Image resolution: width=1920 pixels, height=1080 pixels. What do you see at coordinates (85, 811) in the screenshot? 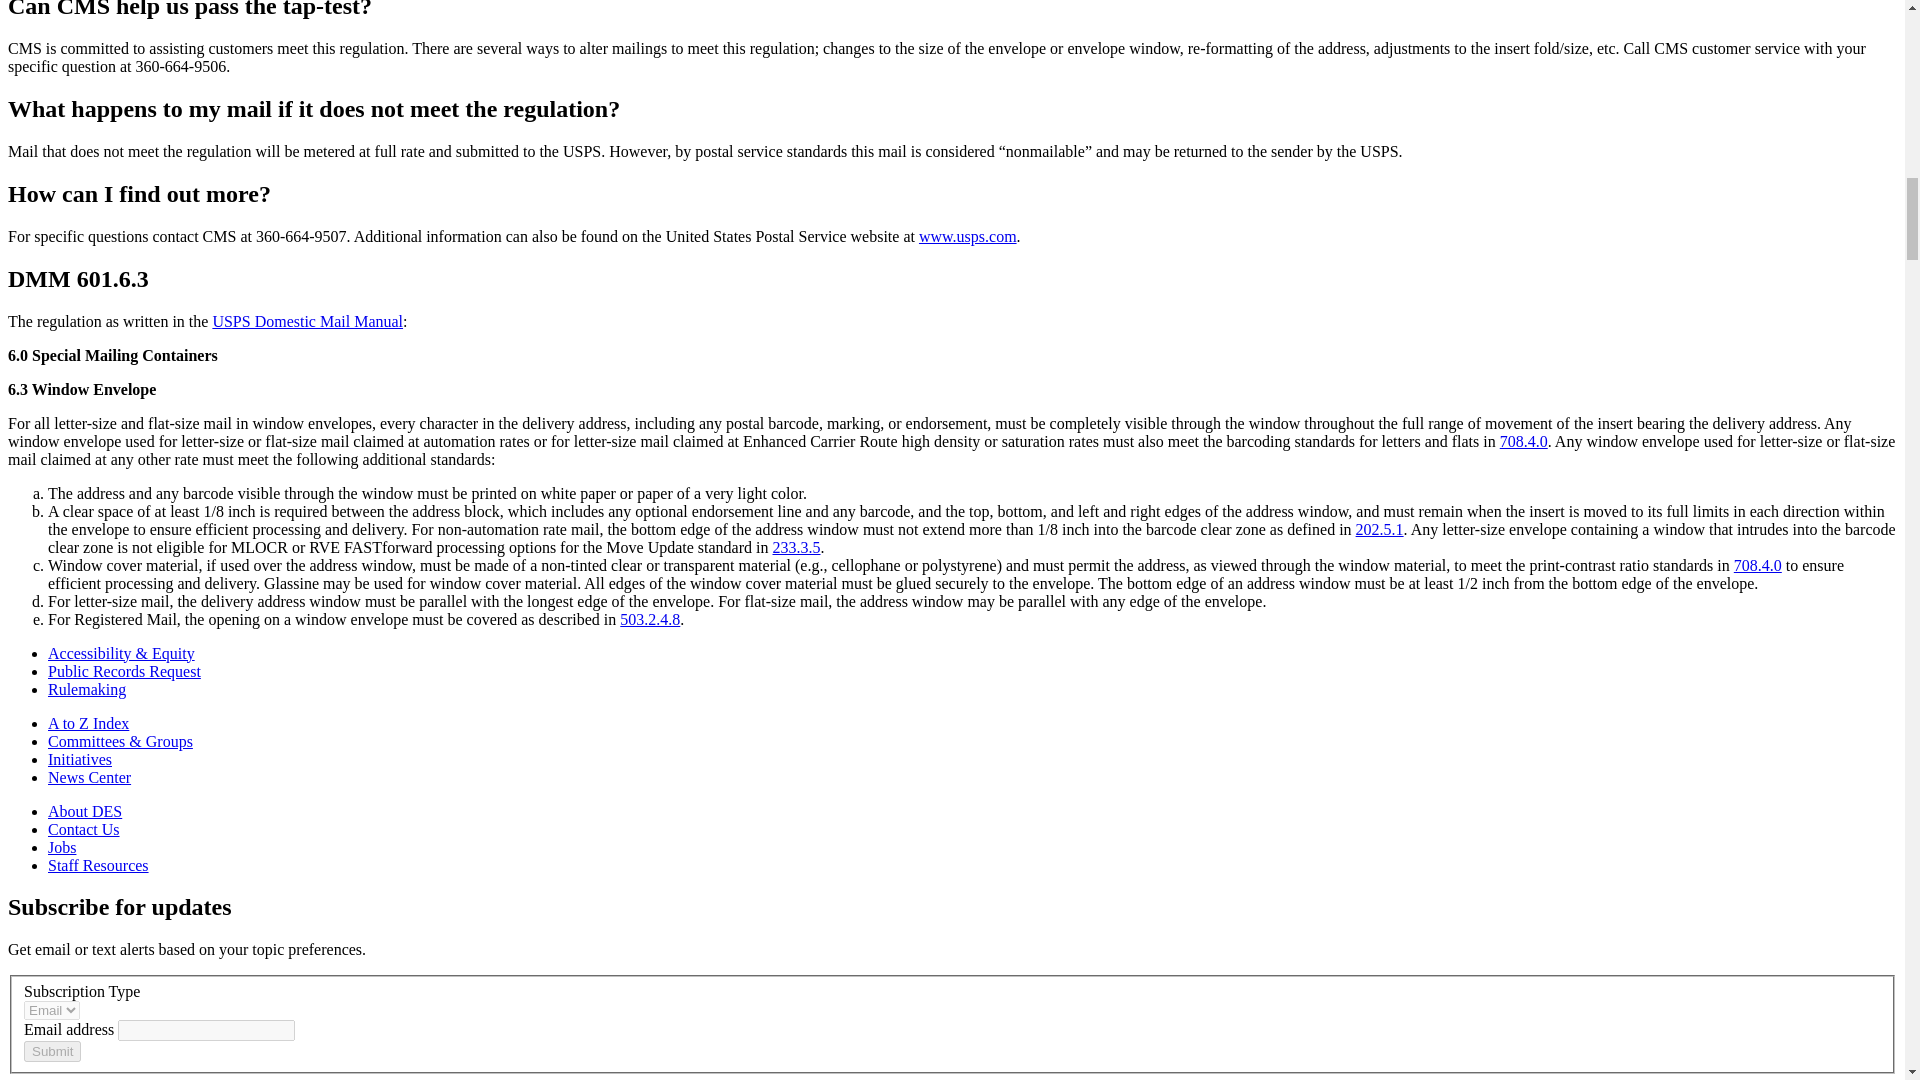
I see `About` at bounding box center [85, 811].